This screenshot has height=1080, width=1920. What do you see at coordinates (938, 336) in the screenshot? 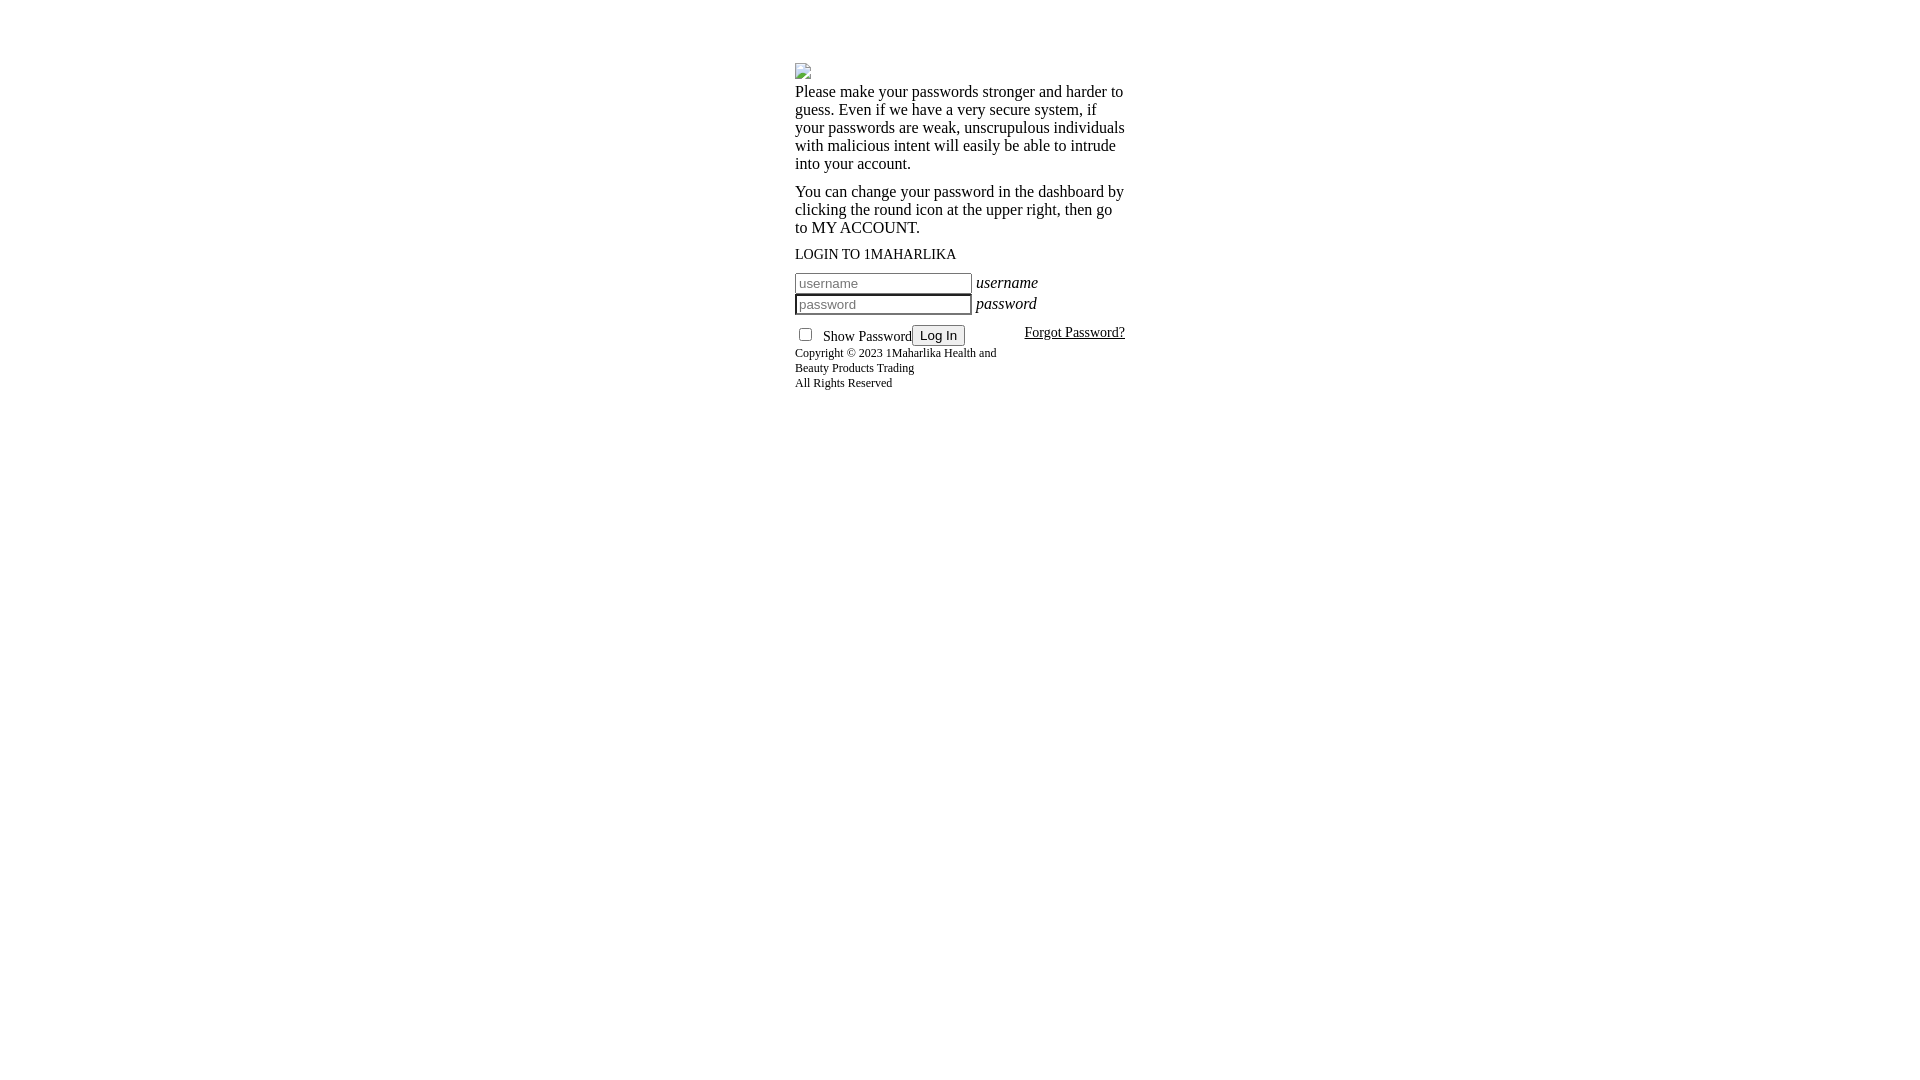
I see `Log In` at bounding box center [938, 336].